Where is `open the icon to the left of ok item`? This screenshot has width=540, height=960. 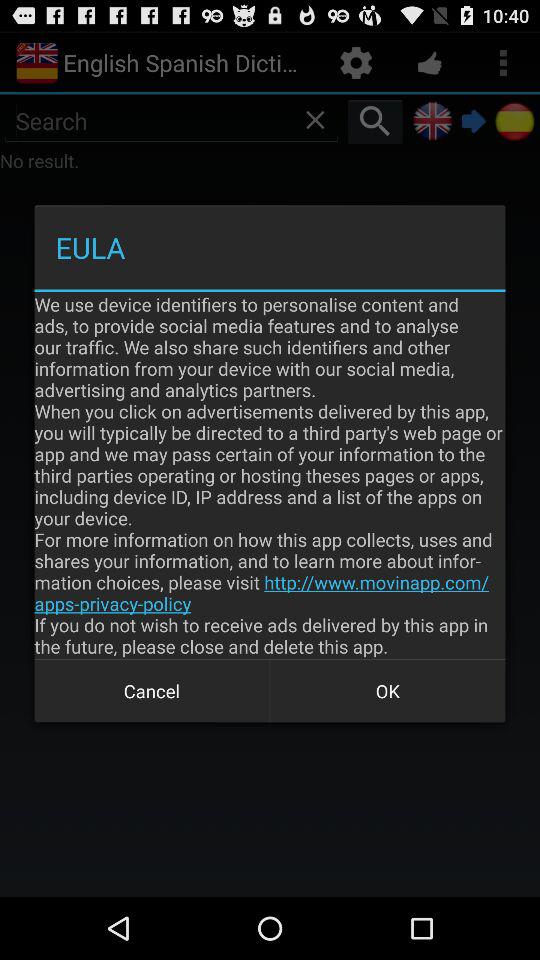
open the icon to the left of ok item is located at coordinates (152, 690).